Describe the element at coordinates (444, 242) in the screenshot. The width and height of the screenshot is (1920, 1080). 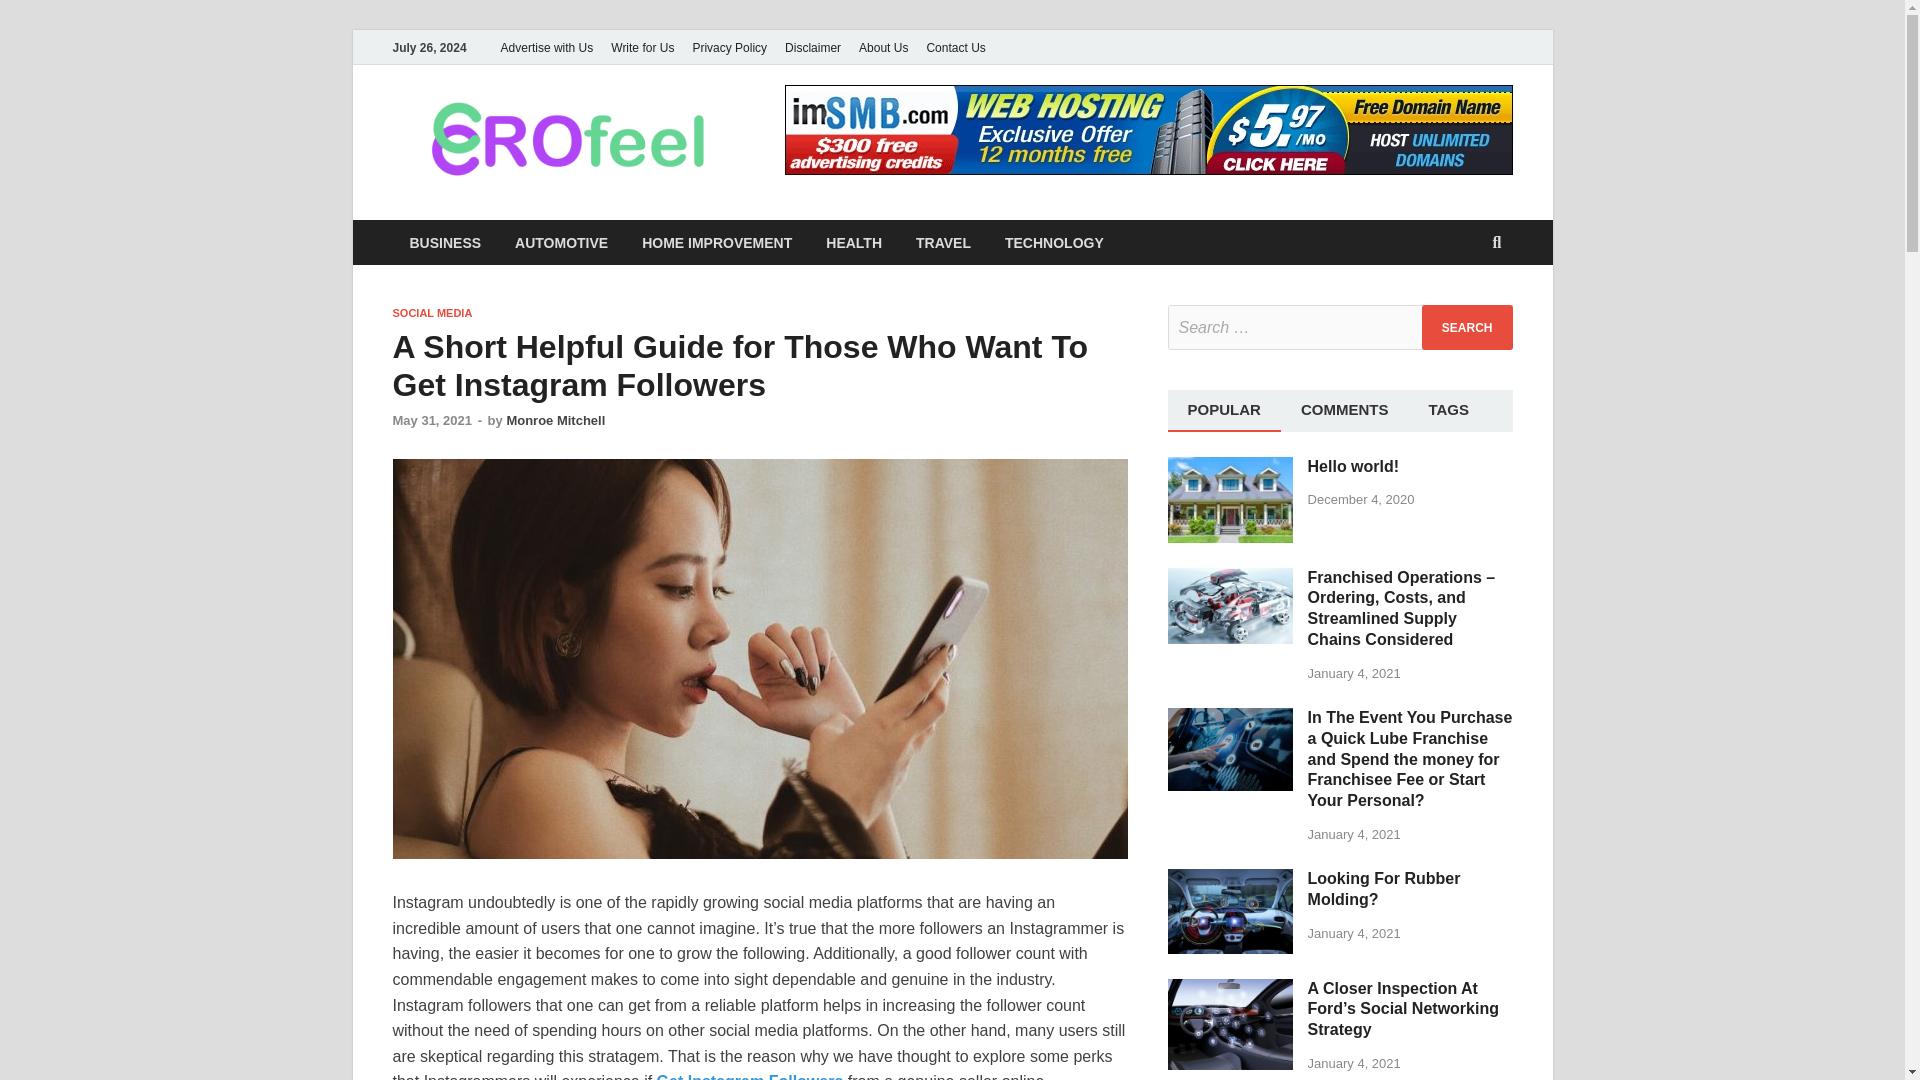
I see `BUSINESS` at that location.